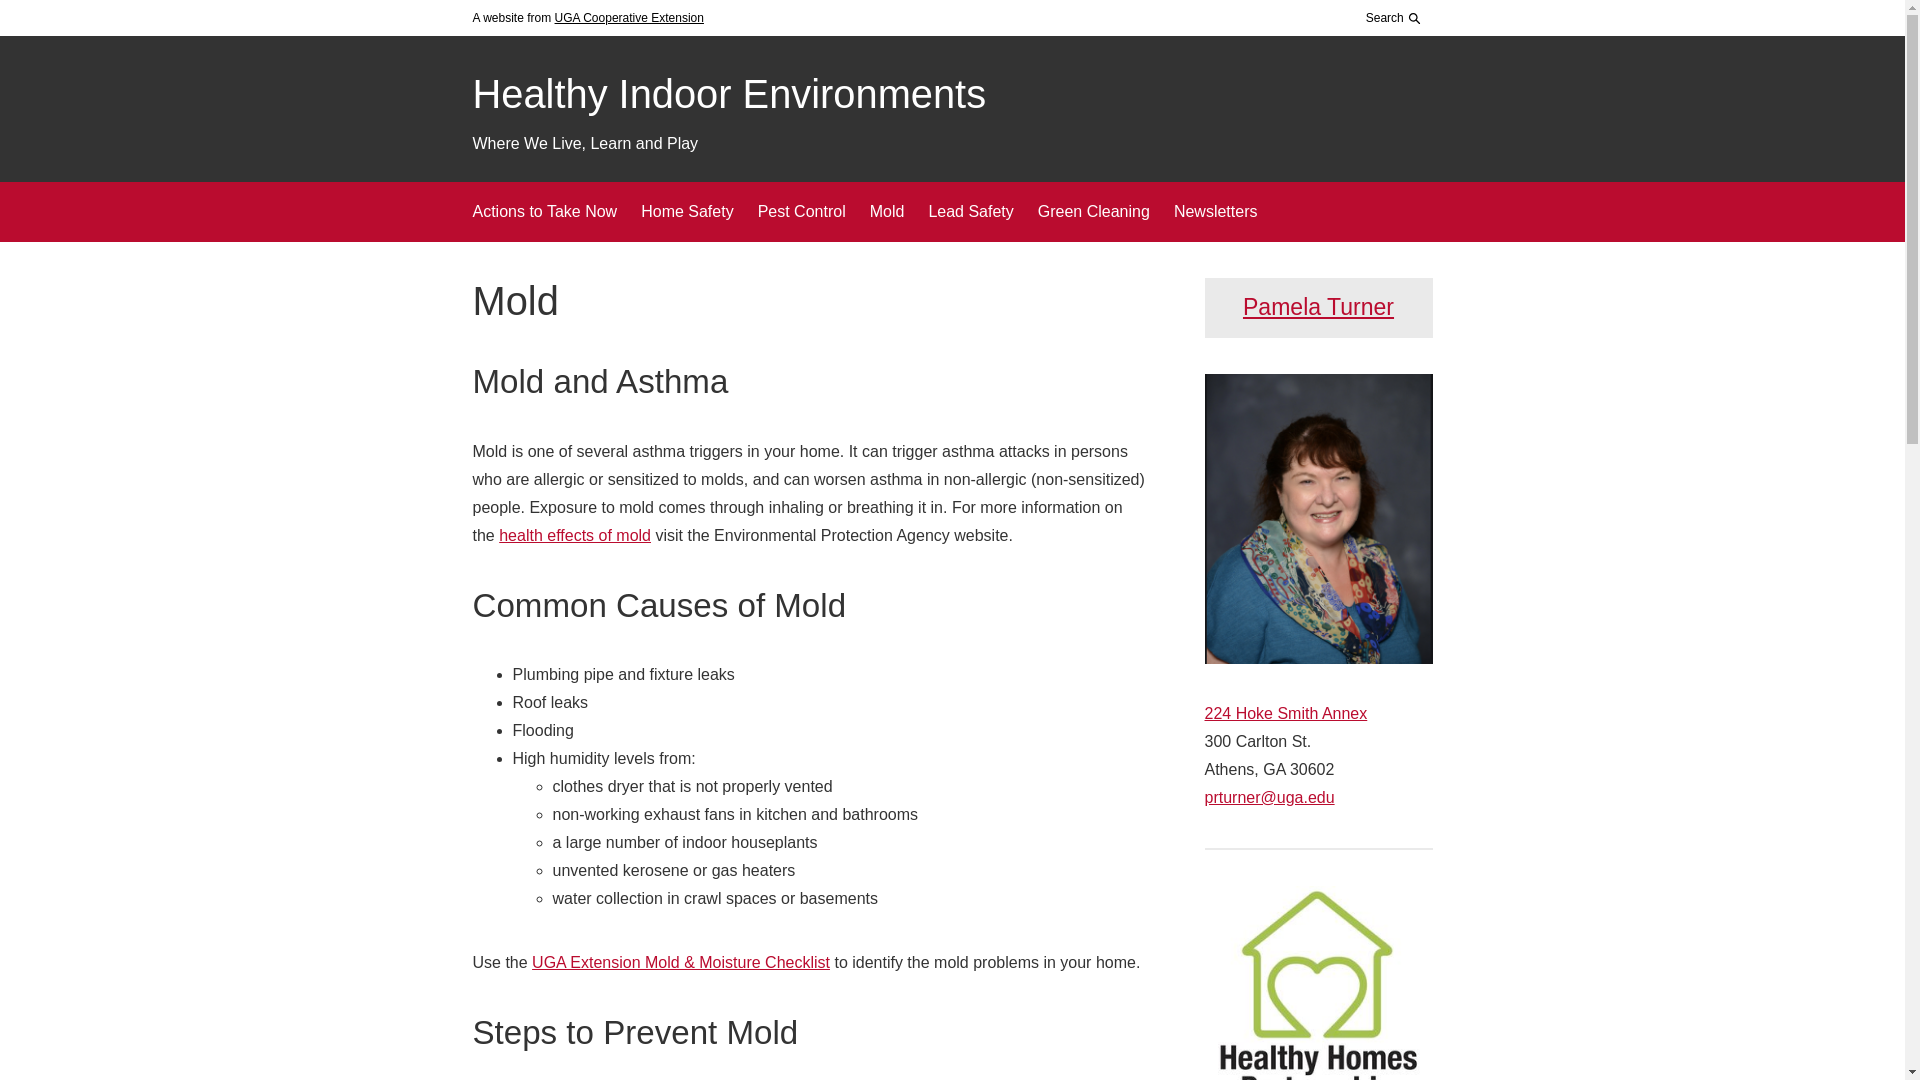 The width and height of the screenshot is (1920, 1080). What do you see at coordinates (1215, 211) in the screenshot?
I see `Newsletters` at bounding box center [1215, 211].